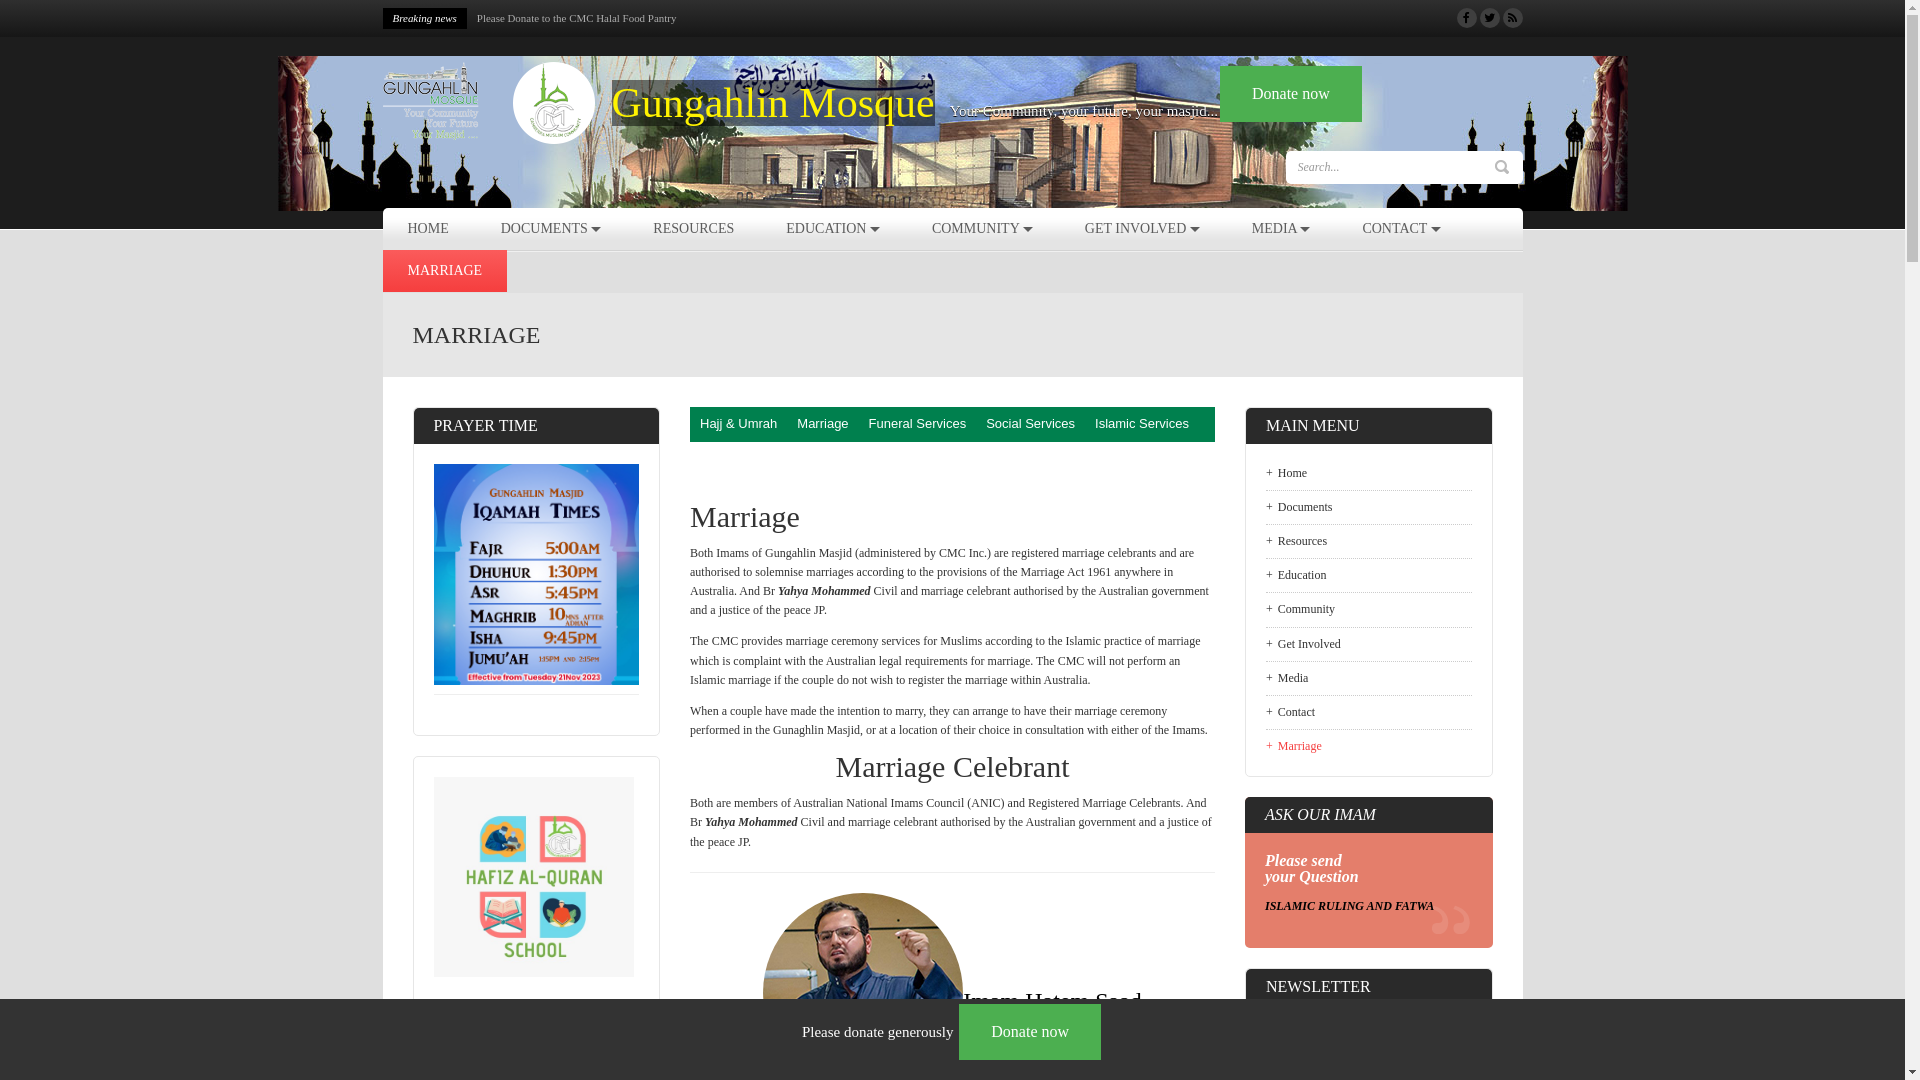  Describe the element at coordinates (1350, 906) in the screenshot. I see `ISLAMIC RULING AND FATWA` at that location.